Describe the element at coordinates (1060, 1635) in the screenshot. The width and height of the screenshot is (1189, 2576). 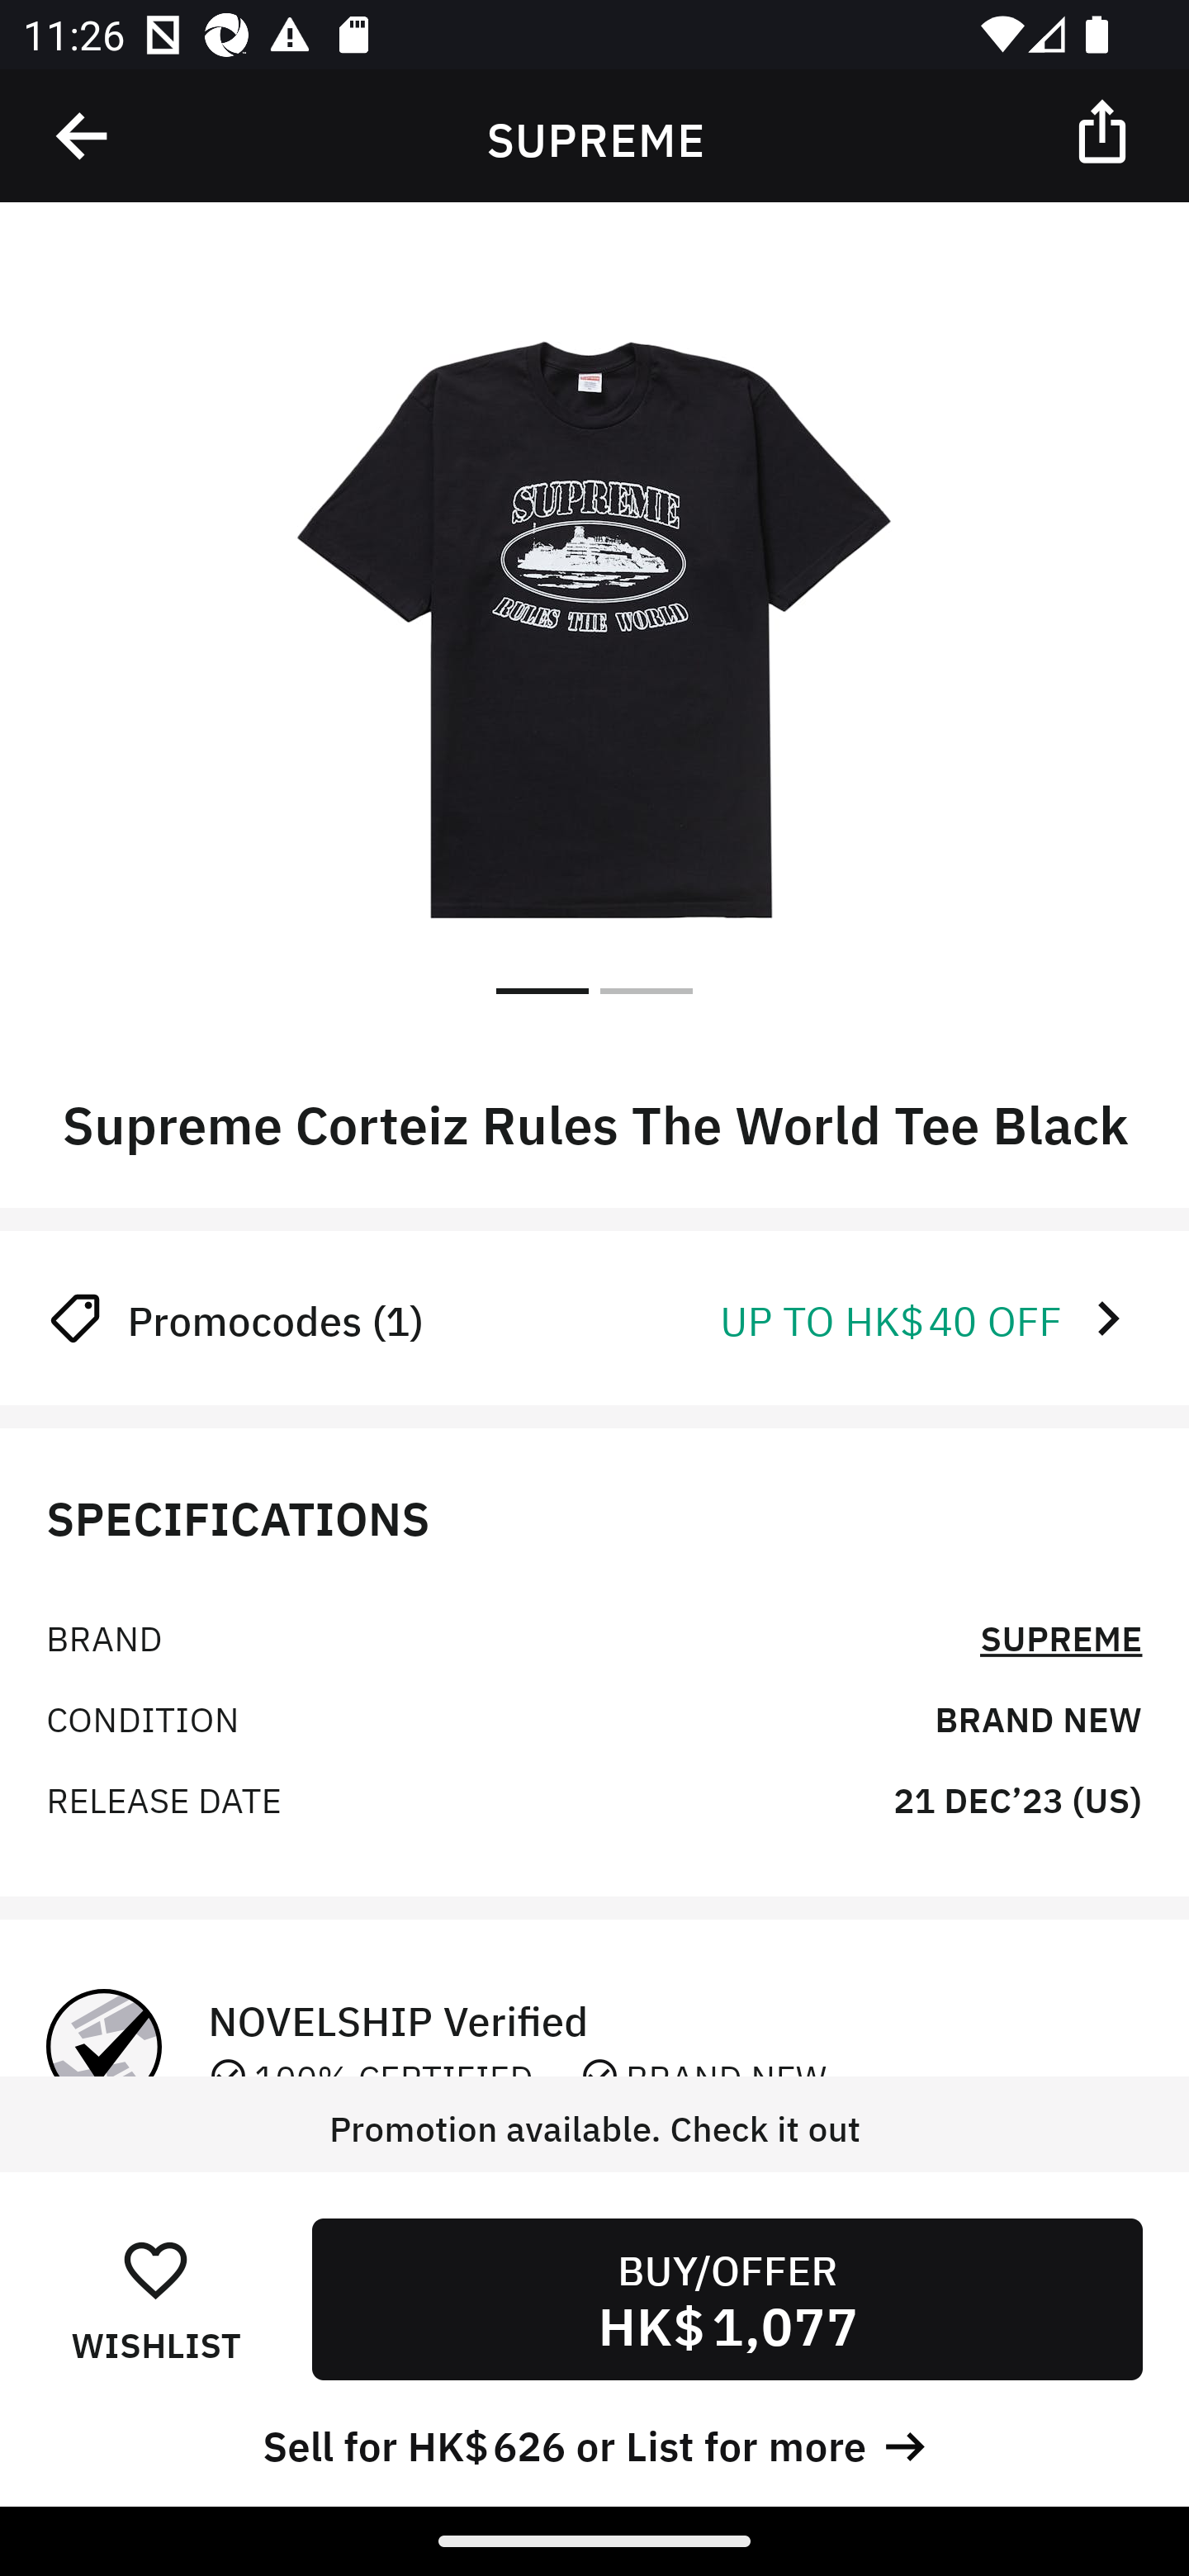
I see `SUPREME` at that location.